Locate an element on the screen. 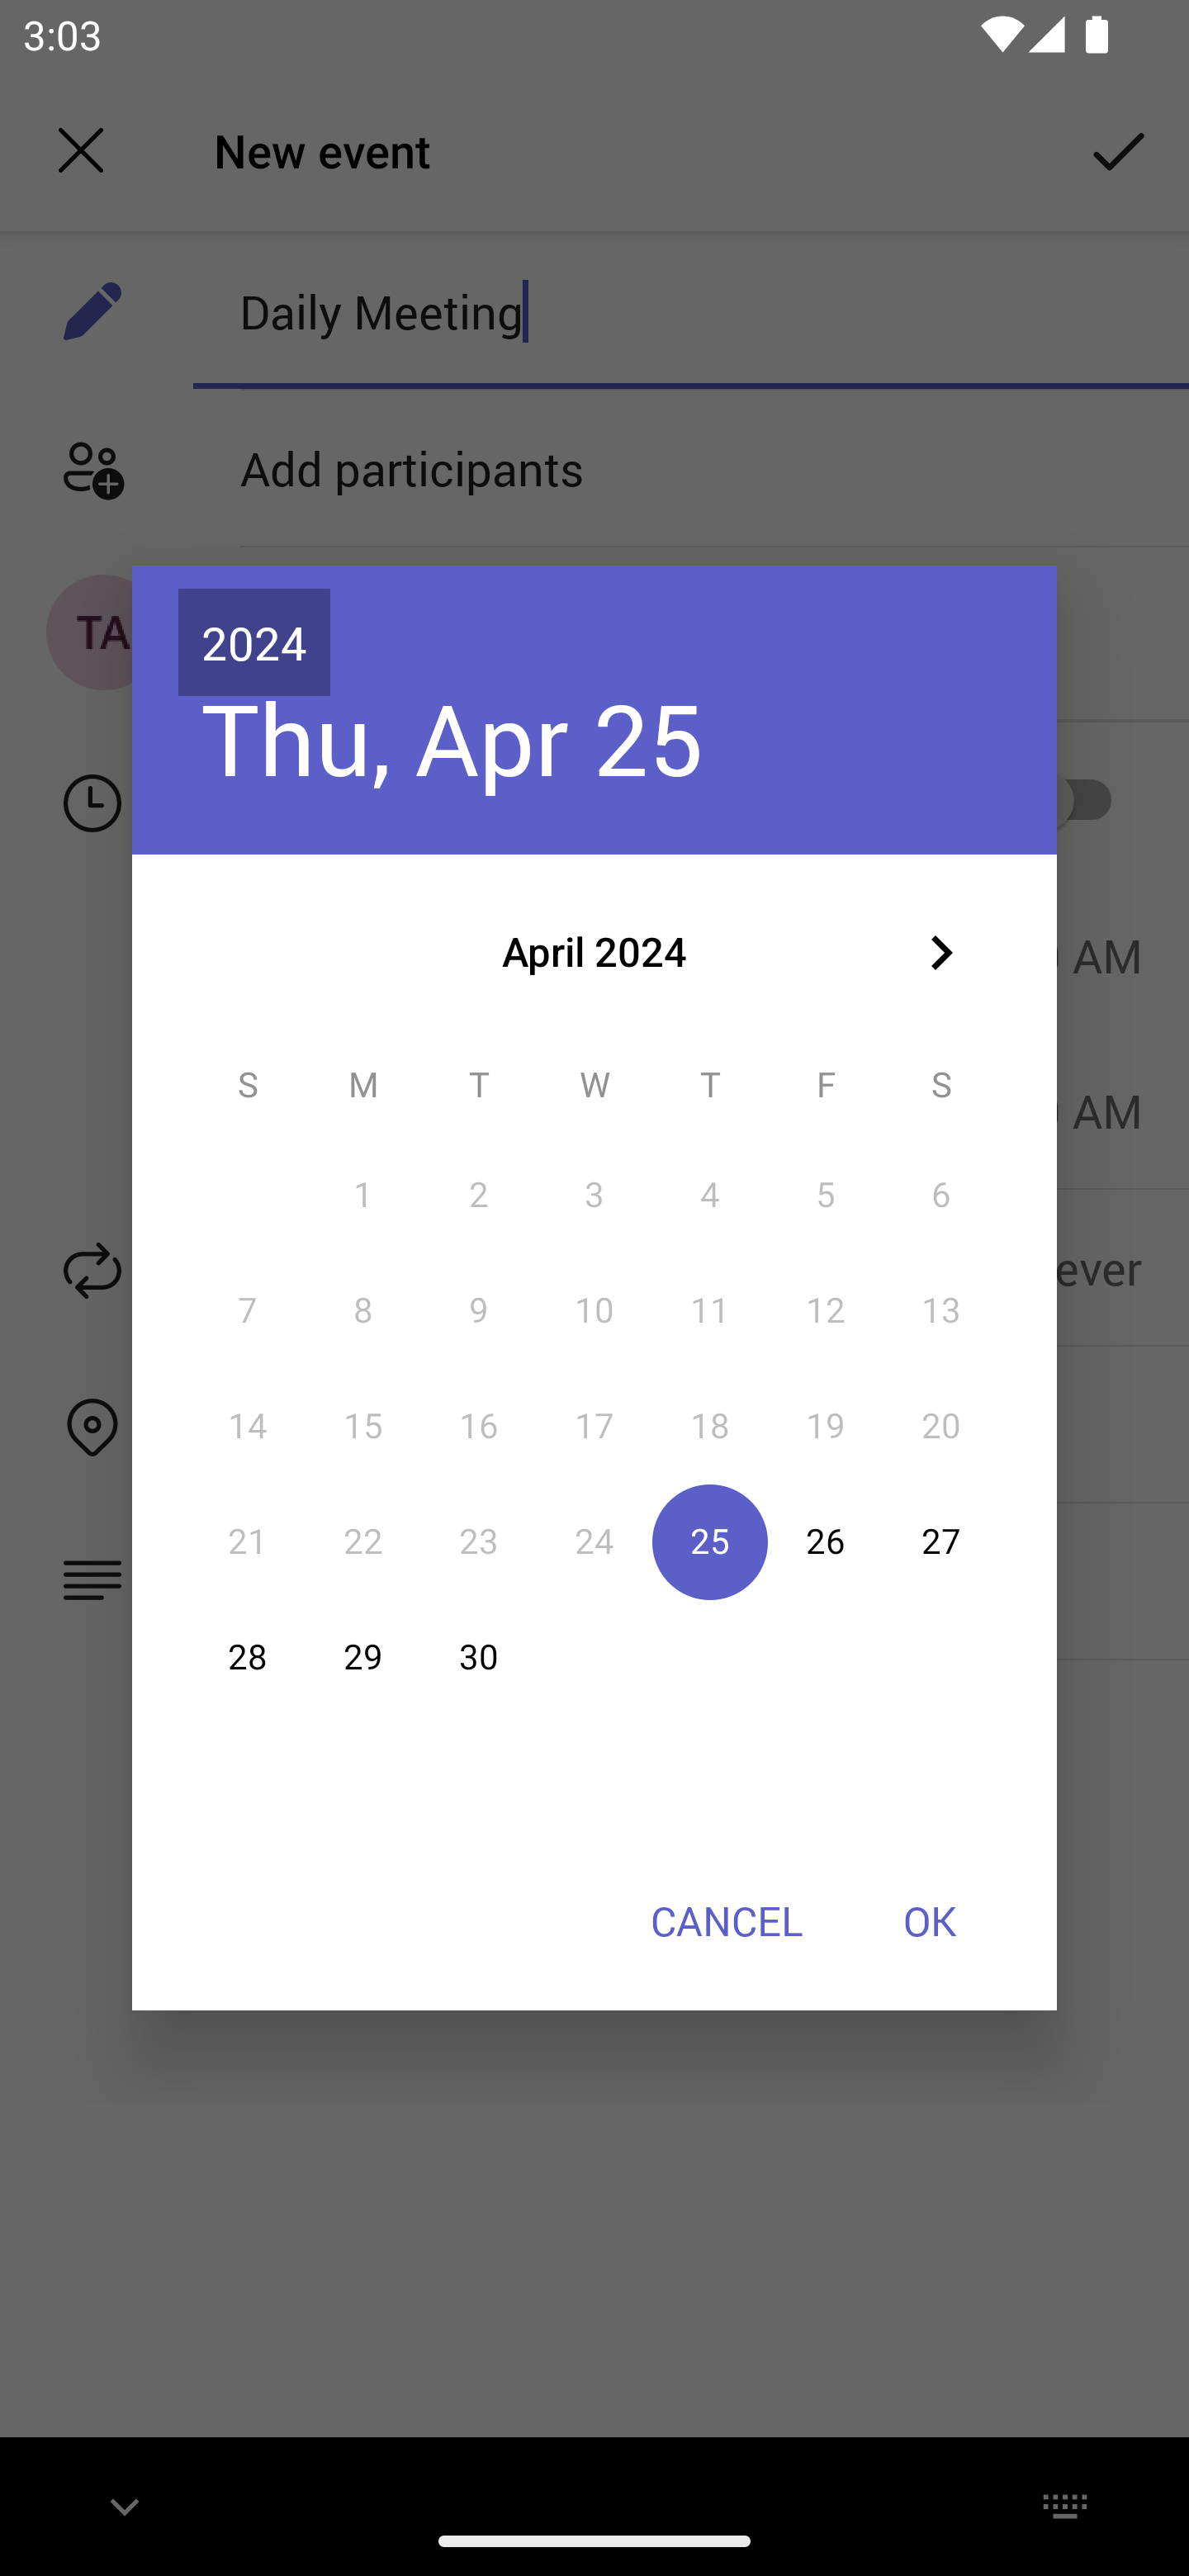  20 20 April 2024 is located at coordinates (940, 1425).